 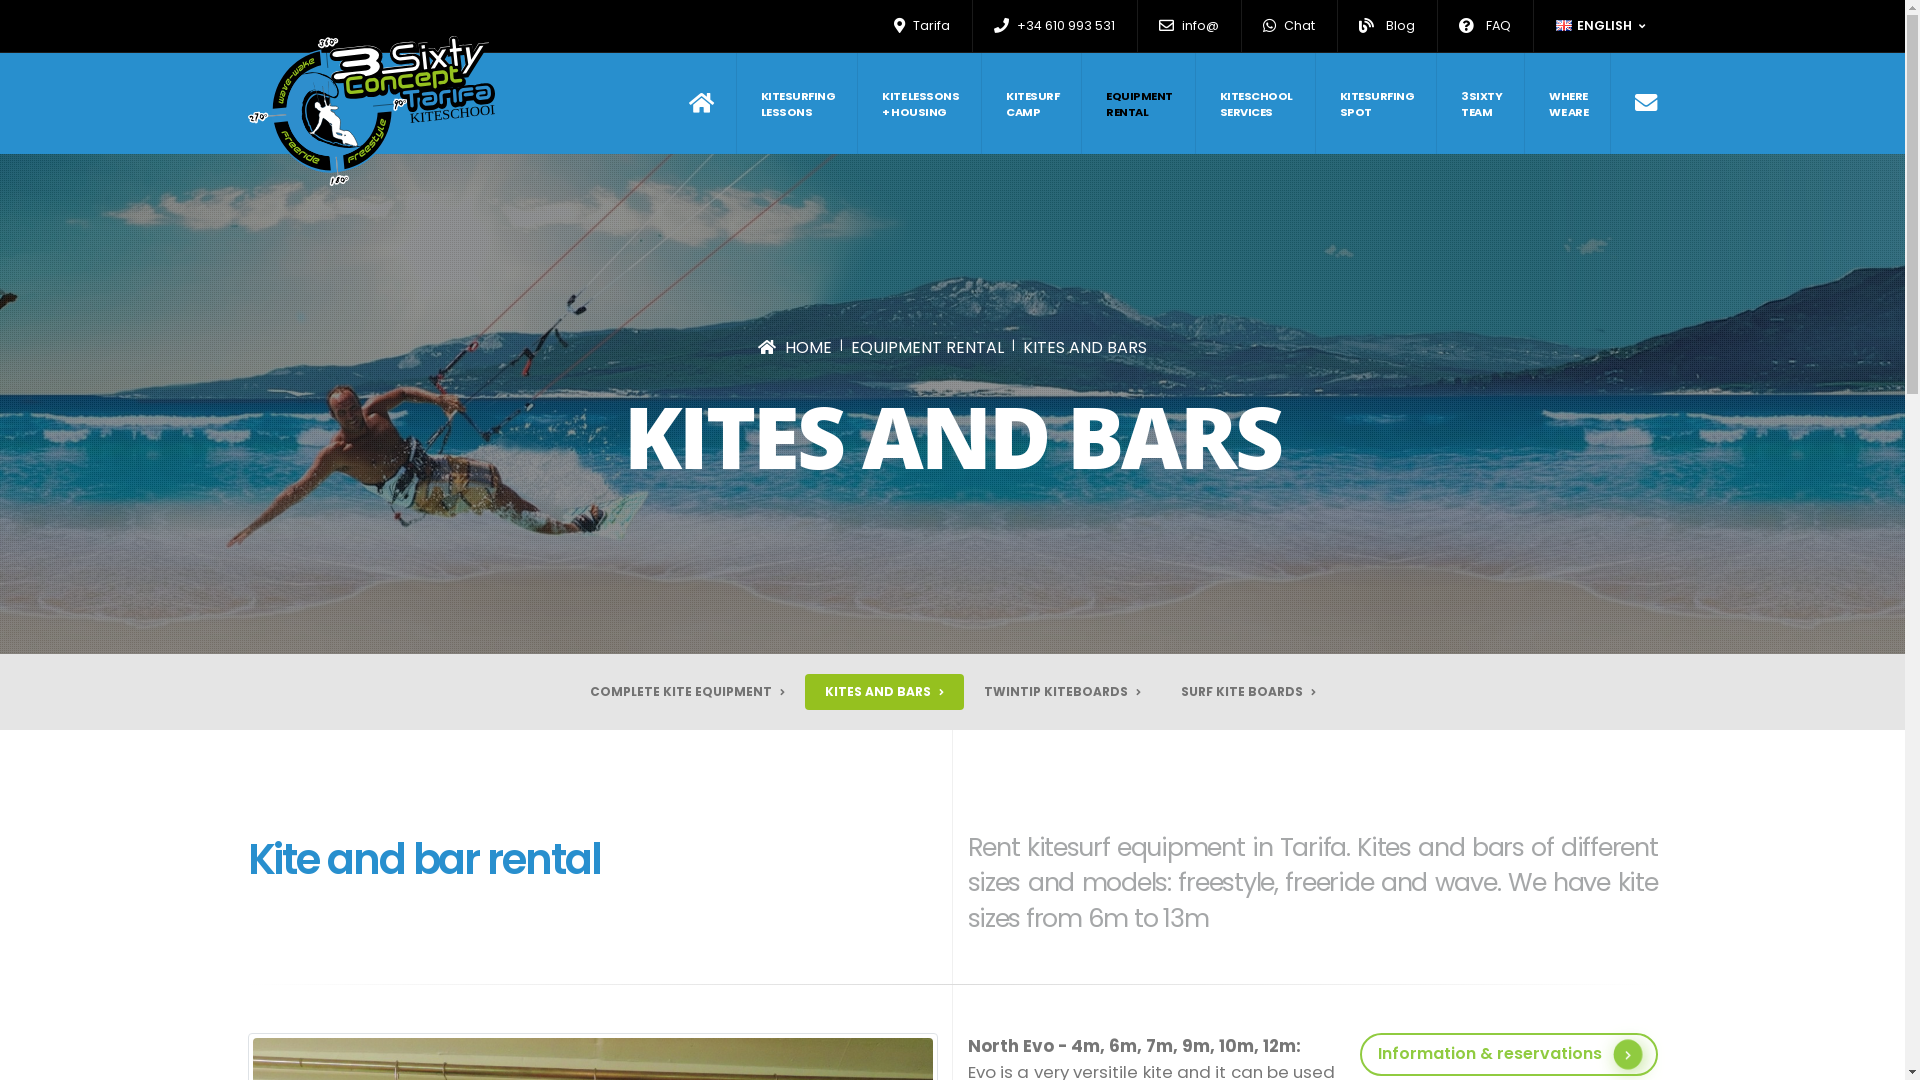 What do you see at coordinates (1032, 104) in the screenshot?
I see `KITESURF CAMP` at bounding box center [1032, 104].